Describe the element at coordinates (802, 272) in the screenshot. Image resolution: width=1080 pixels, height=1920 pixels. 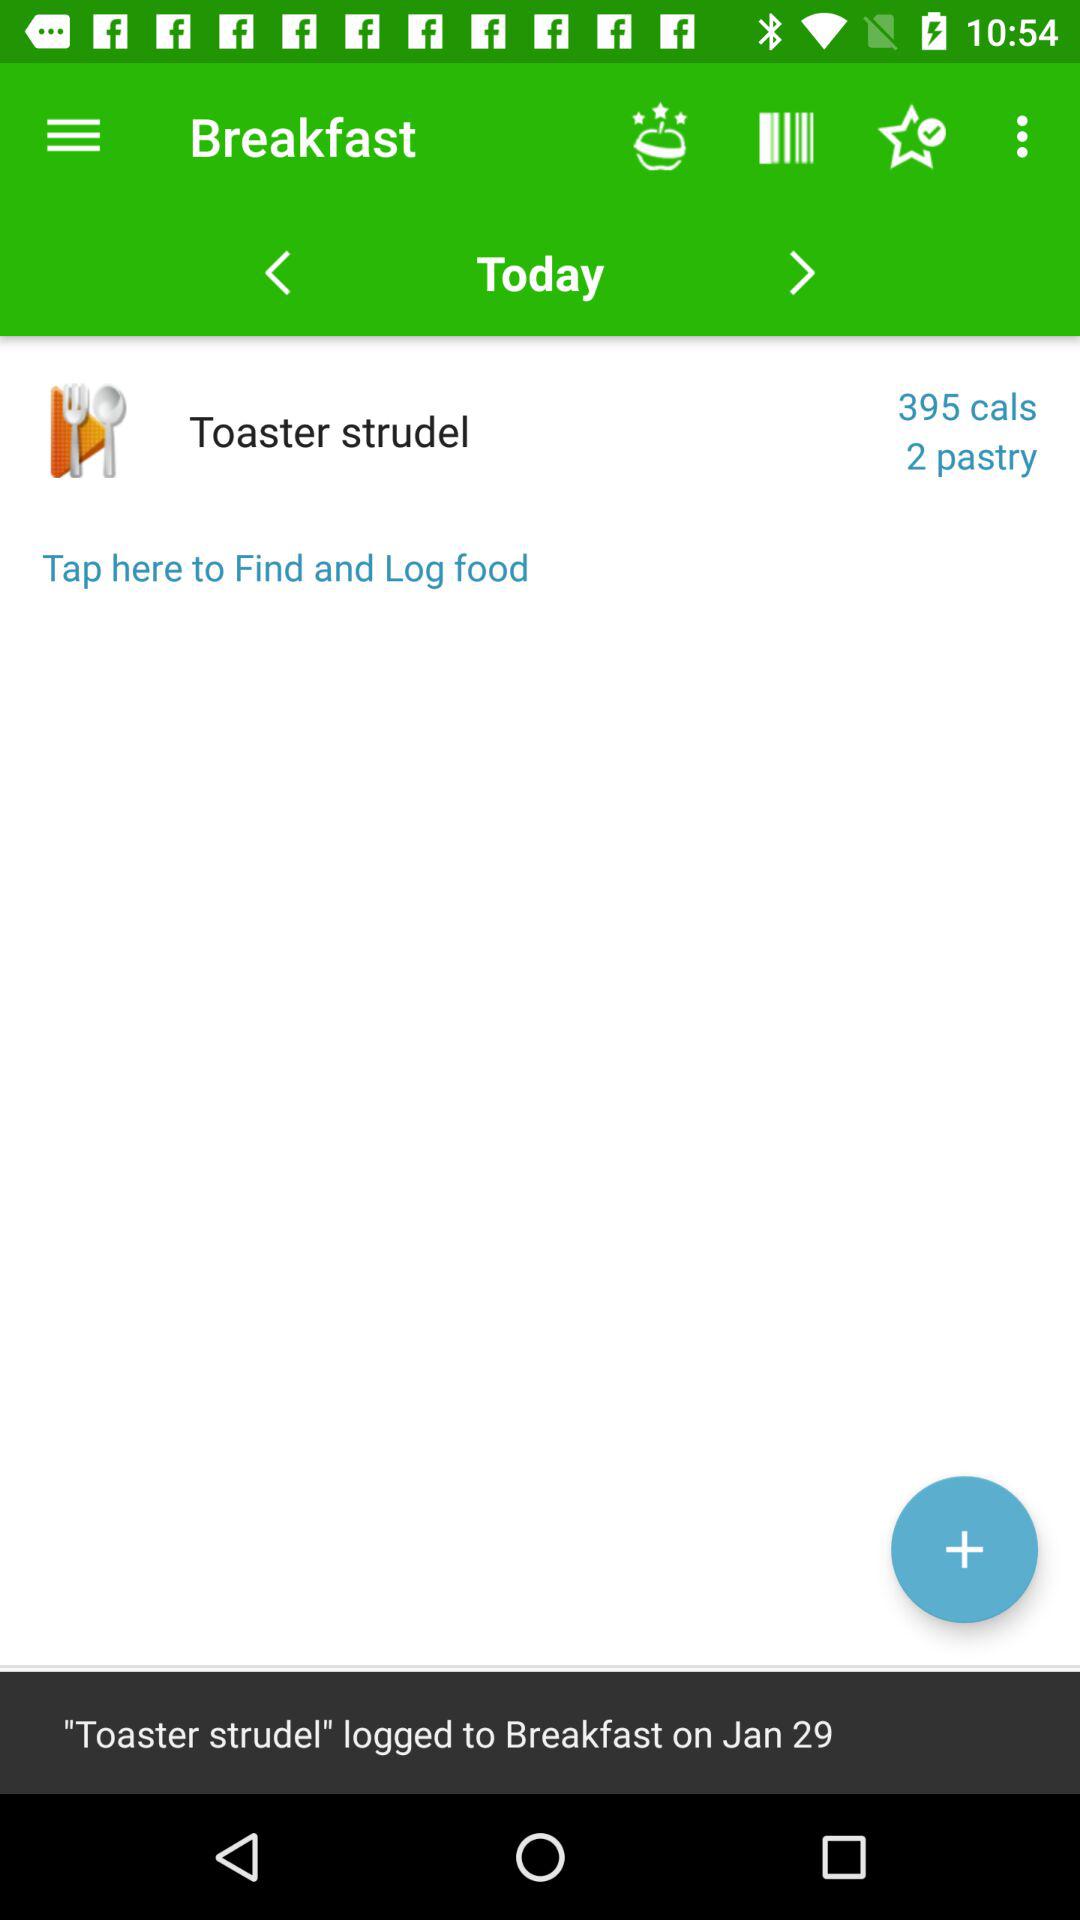
I see `click on the button which is next to the today` at that location.